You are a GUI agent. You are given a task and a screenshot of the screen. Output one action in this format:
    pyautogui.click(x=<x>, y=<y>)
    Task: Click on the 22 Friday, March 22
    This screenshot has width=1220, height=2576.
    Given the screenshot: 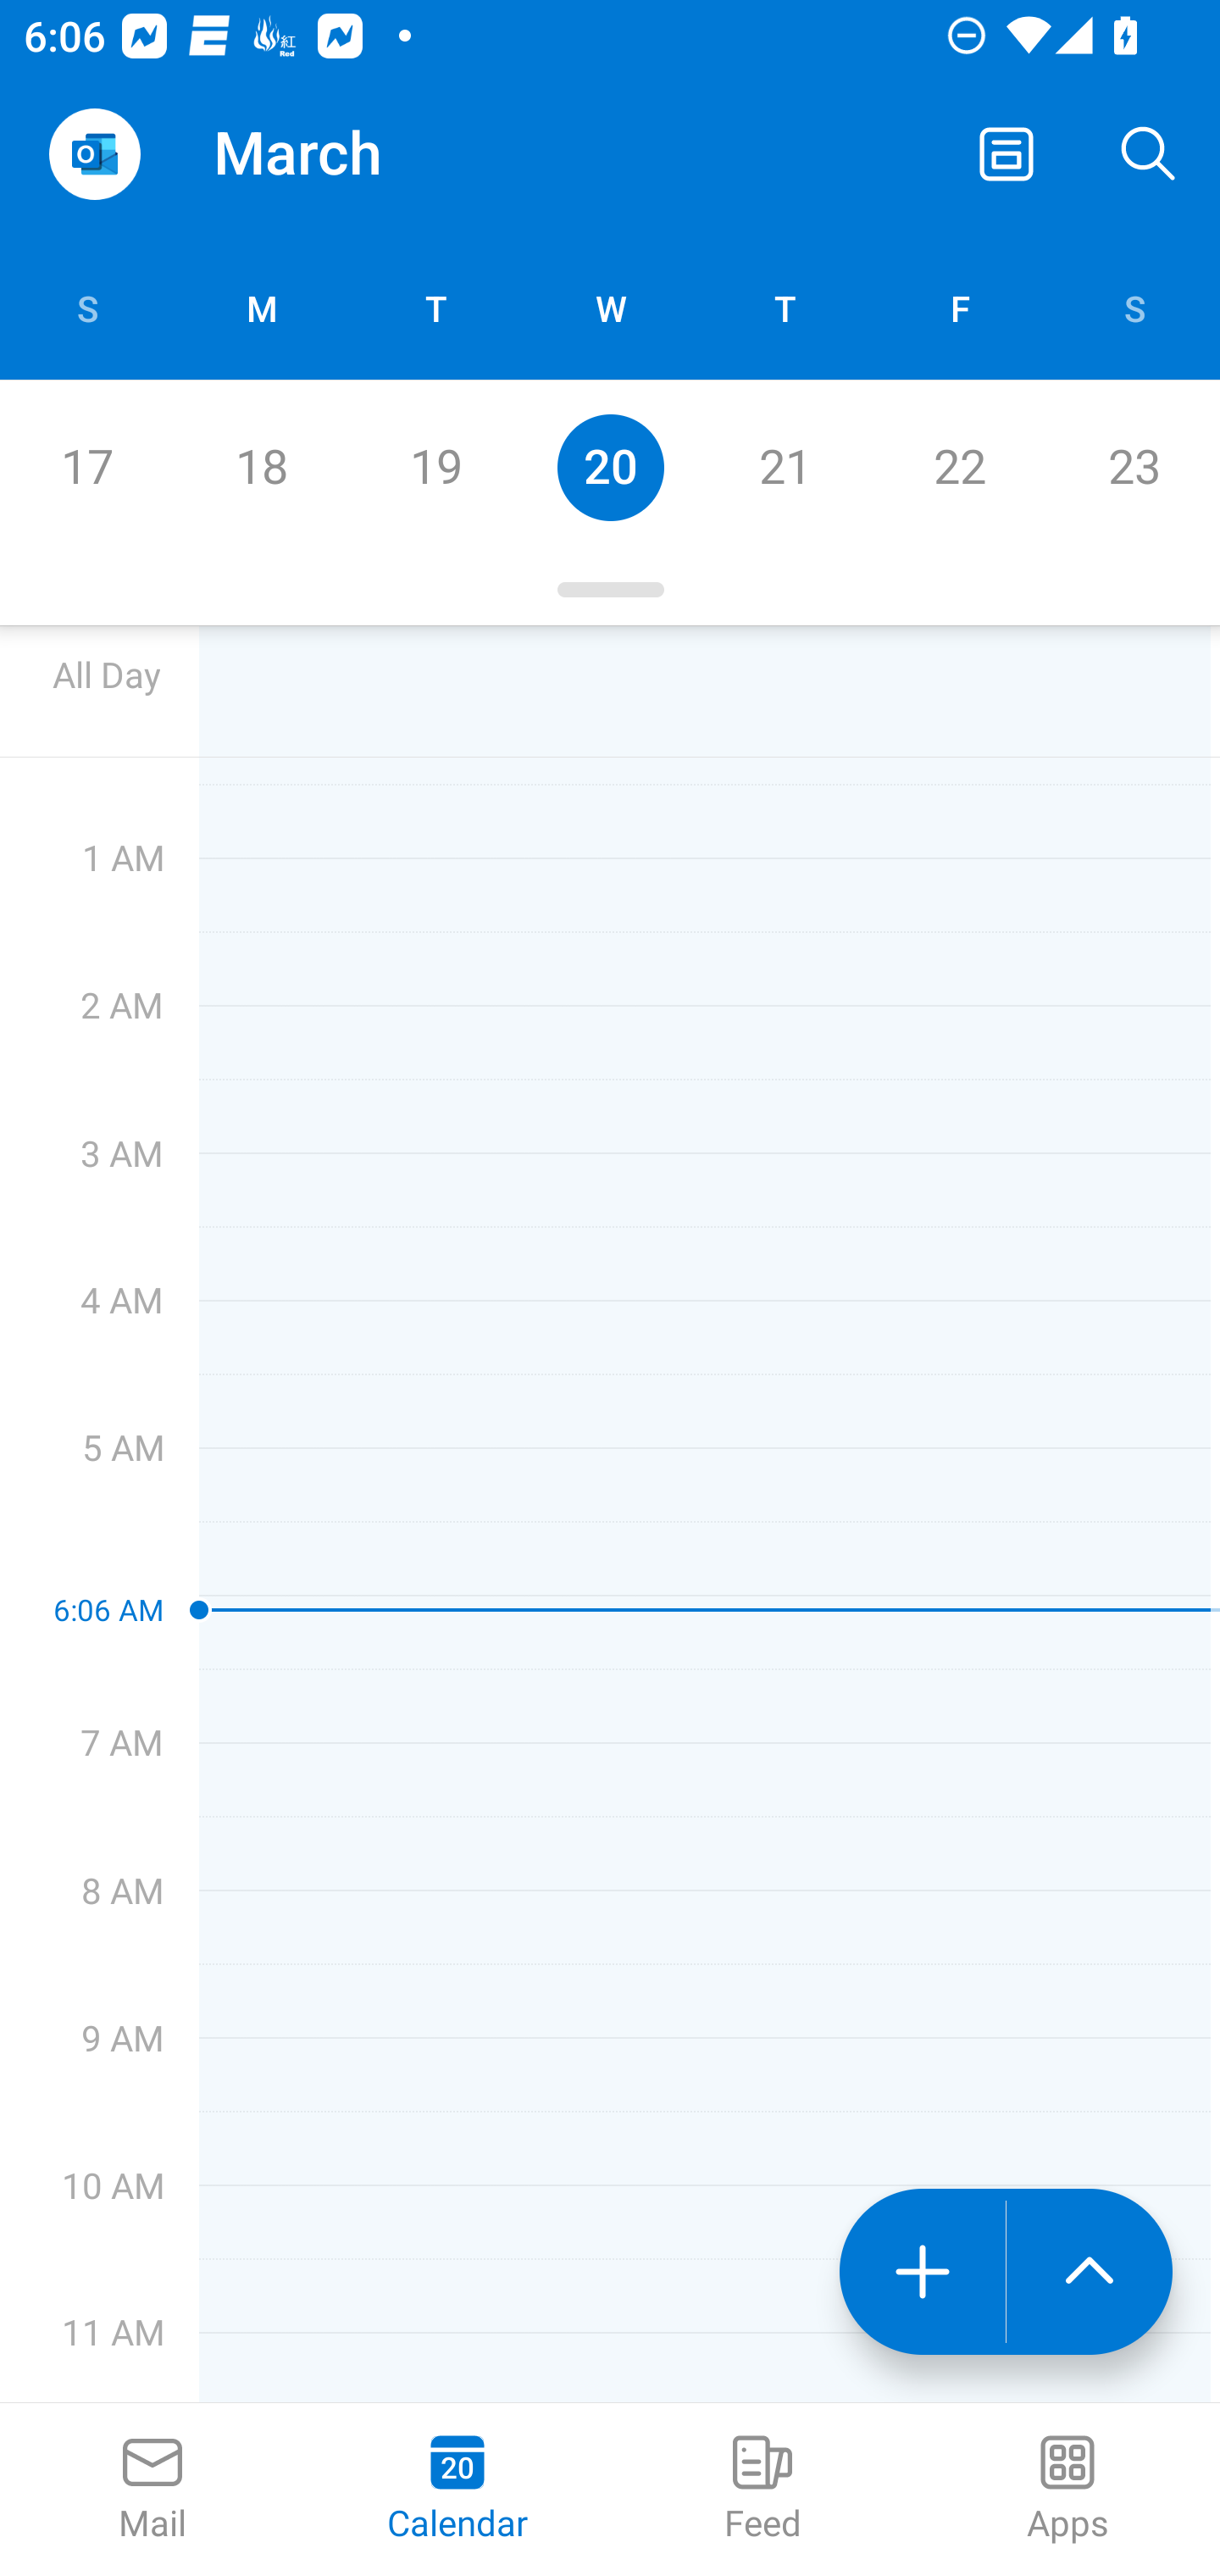 What is the action you would take?
    pyautogui.click(x=959, y=467)
    